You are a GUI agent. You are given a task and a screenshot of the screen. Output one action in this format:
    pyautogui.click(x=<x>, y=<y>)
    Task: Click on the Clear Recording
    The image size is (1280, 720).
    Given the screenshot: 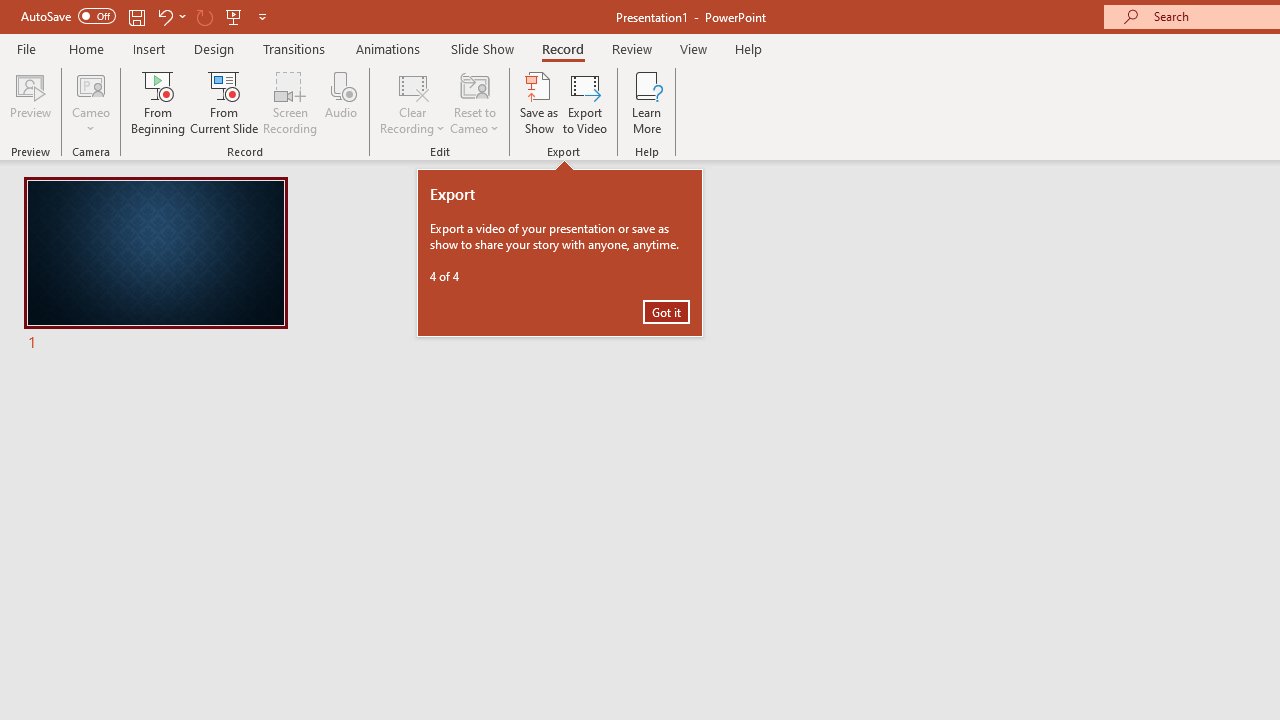 What is the action you would take?
    pyautogui.click(x=412, y=102)
    